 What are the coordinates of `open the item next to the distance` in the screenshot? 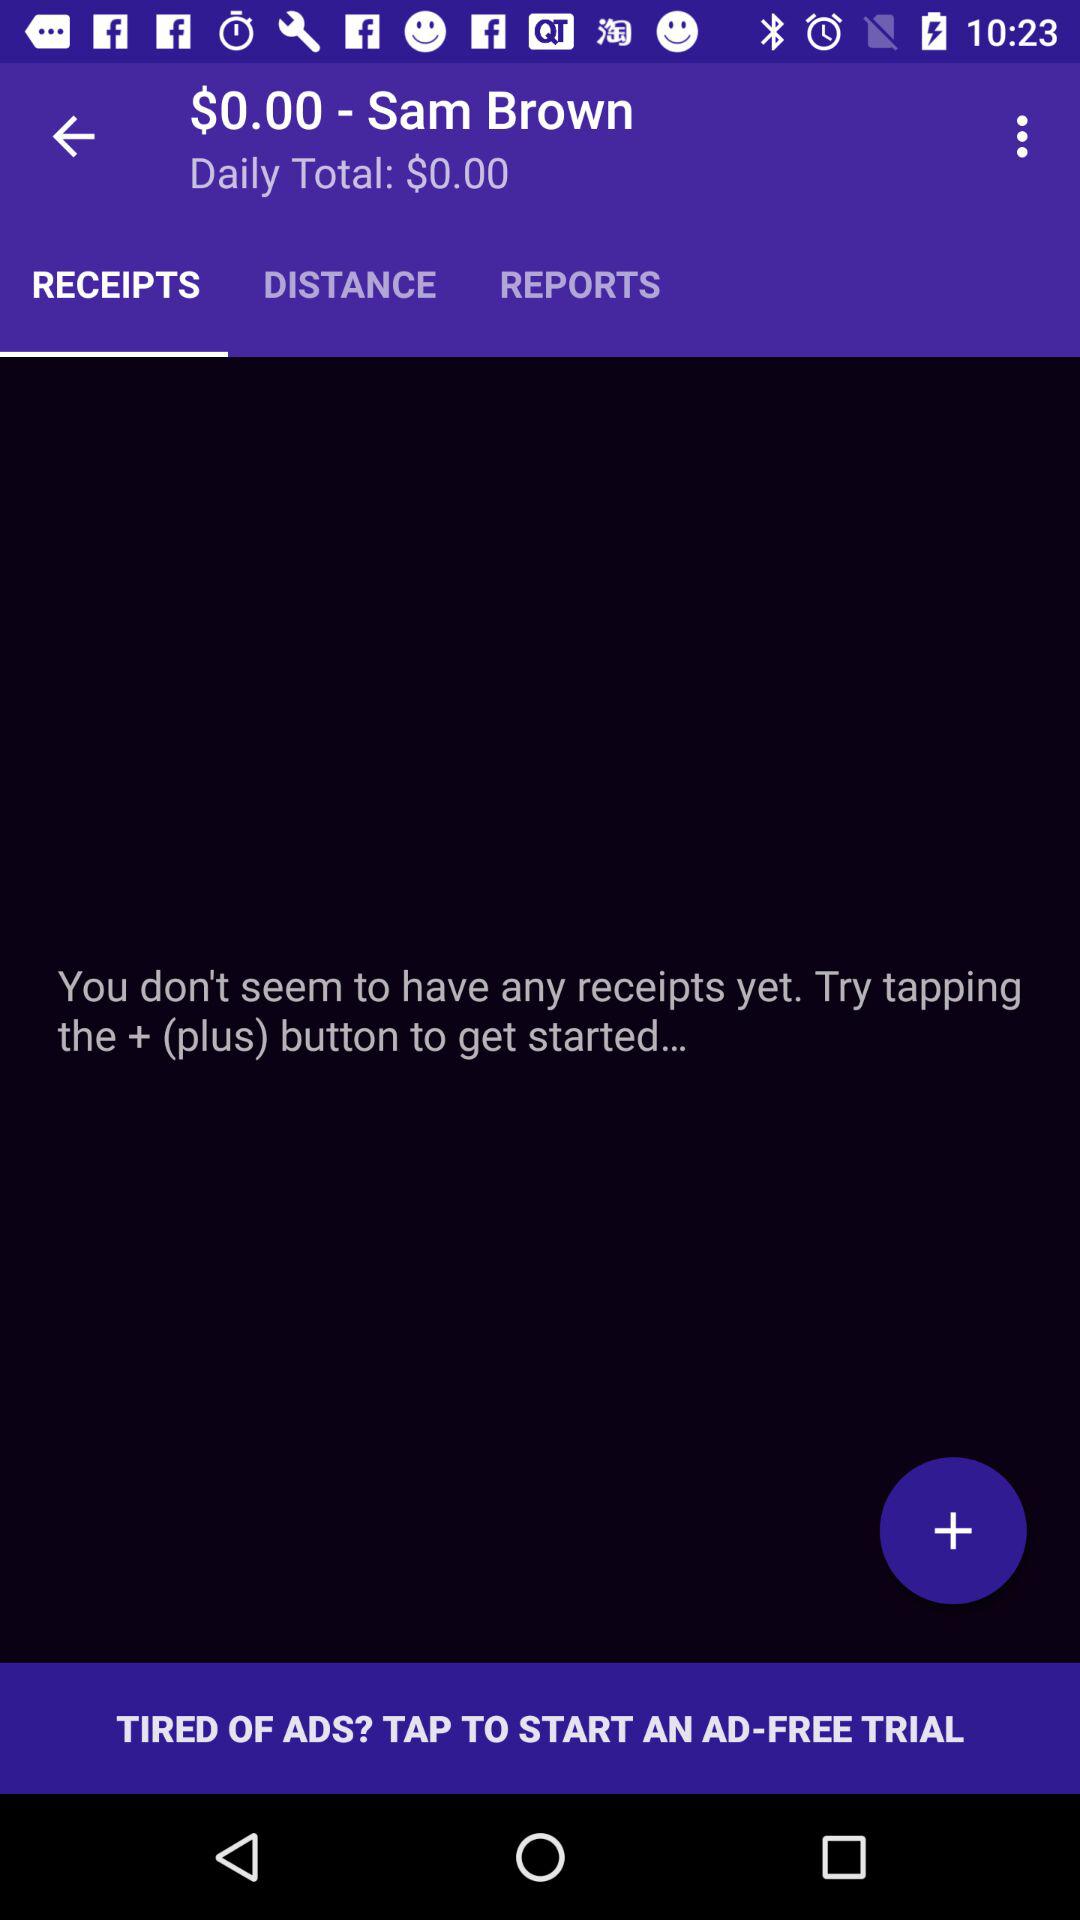 It's located at (580, 283).